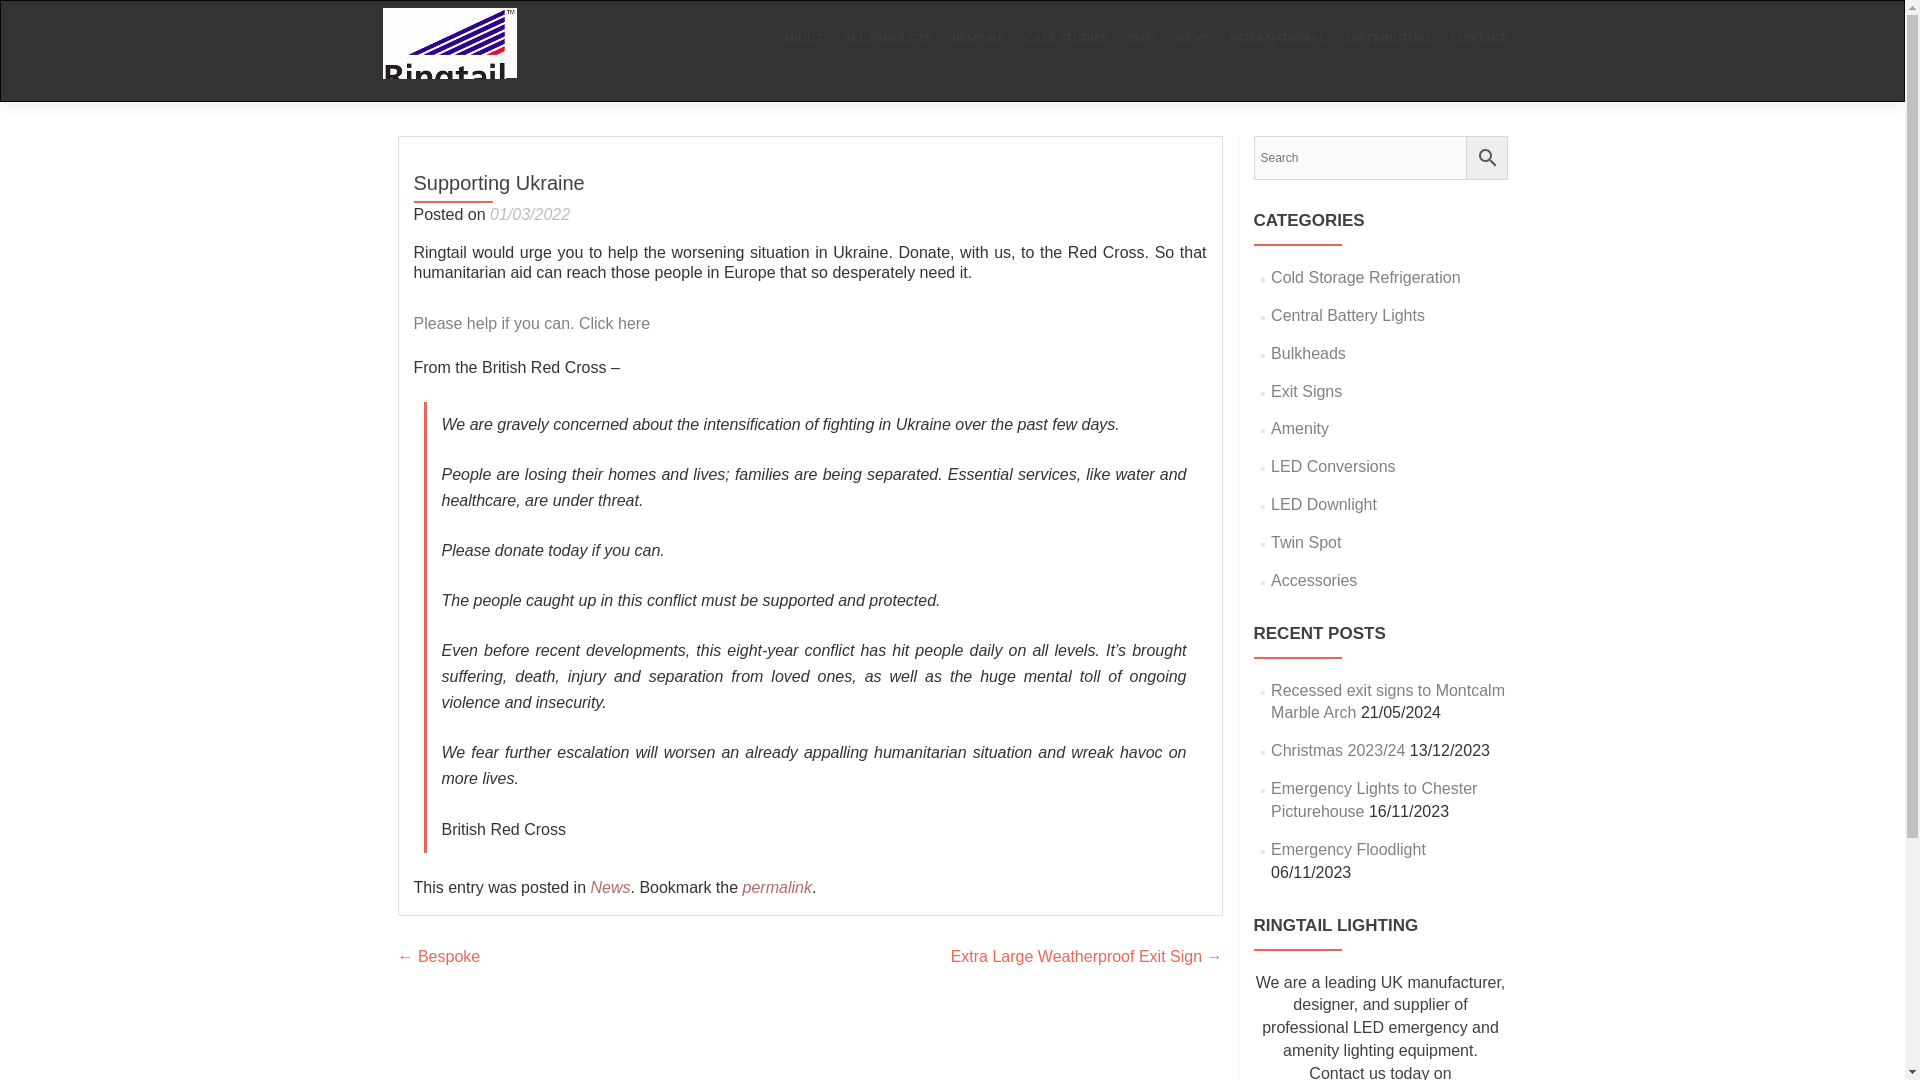  I want to click on LED Conversions, so click(1333, 466).